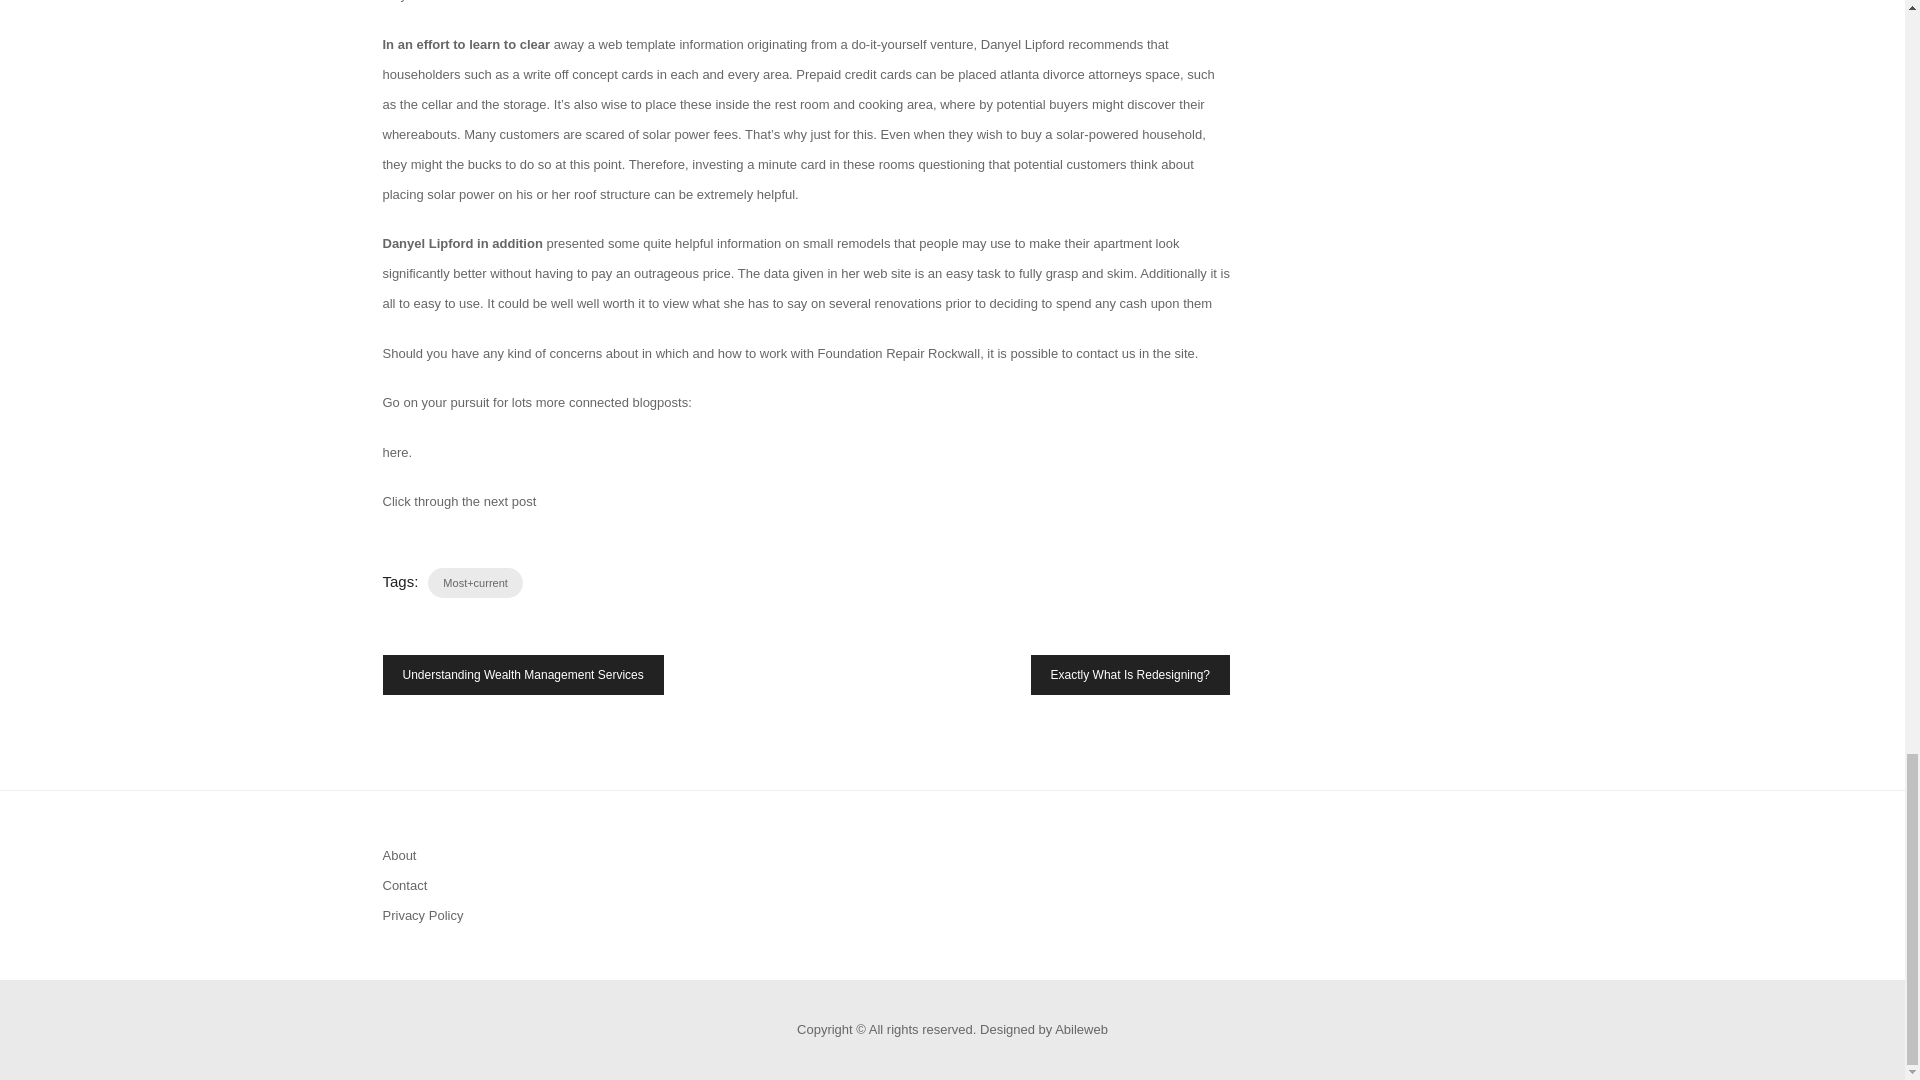 The image size is (1920, 1080). What do you see at coordinates (397, 451) in the screenshot?
I see `here.` at bounding box center [397, 451].